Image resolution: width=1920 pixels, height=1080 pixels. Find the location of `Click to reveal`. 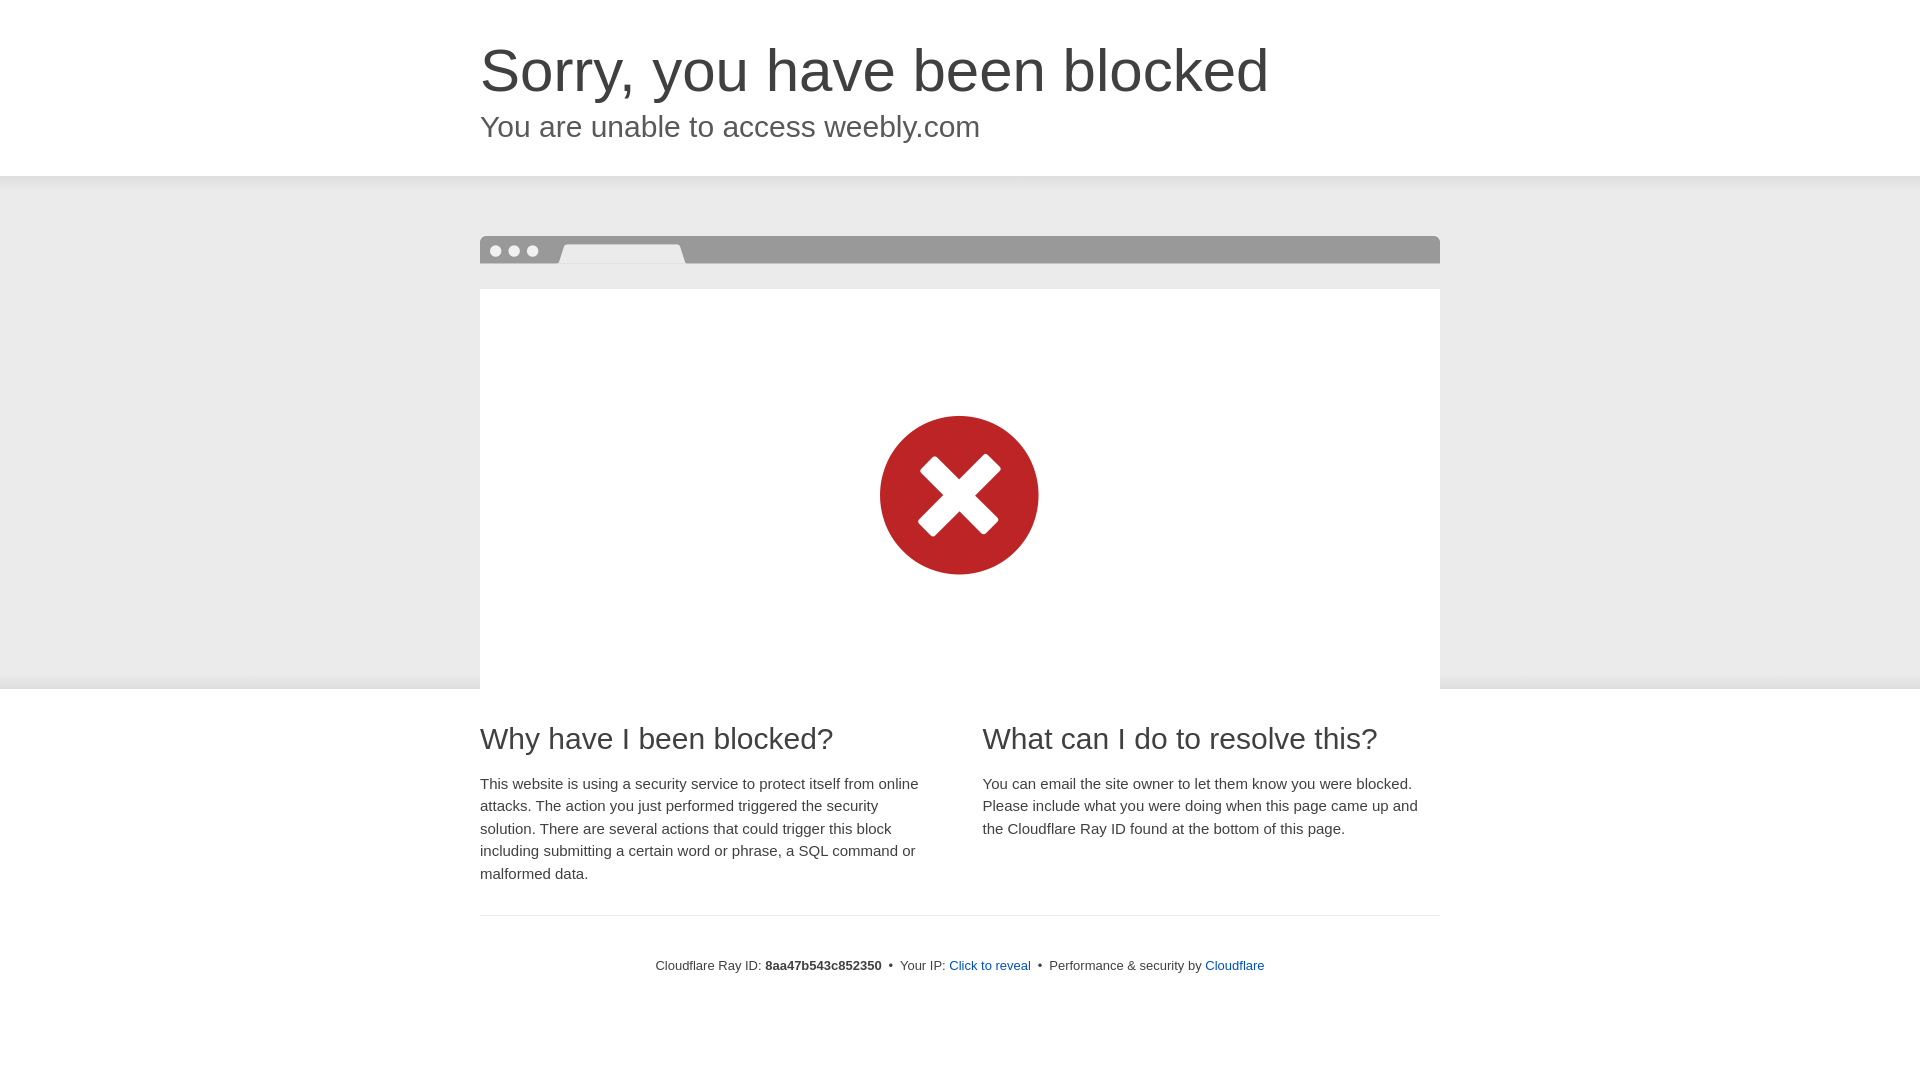

Click to reveal is located at coordinates (990, 966).